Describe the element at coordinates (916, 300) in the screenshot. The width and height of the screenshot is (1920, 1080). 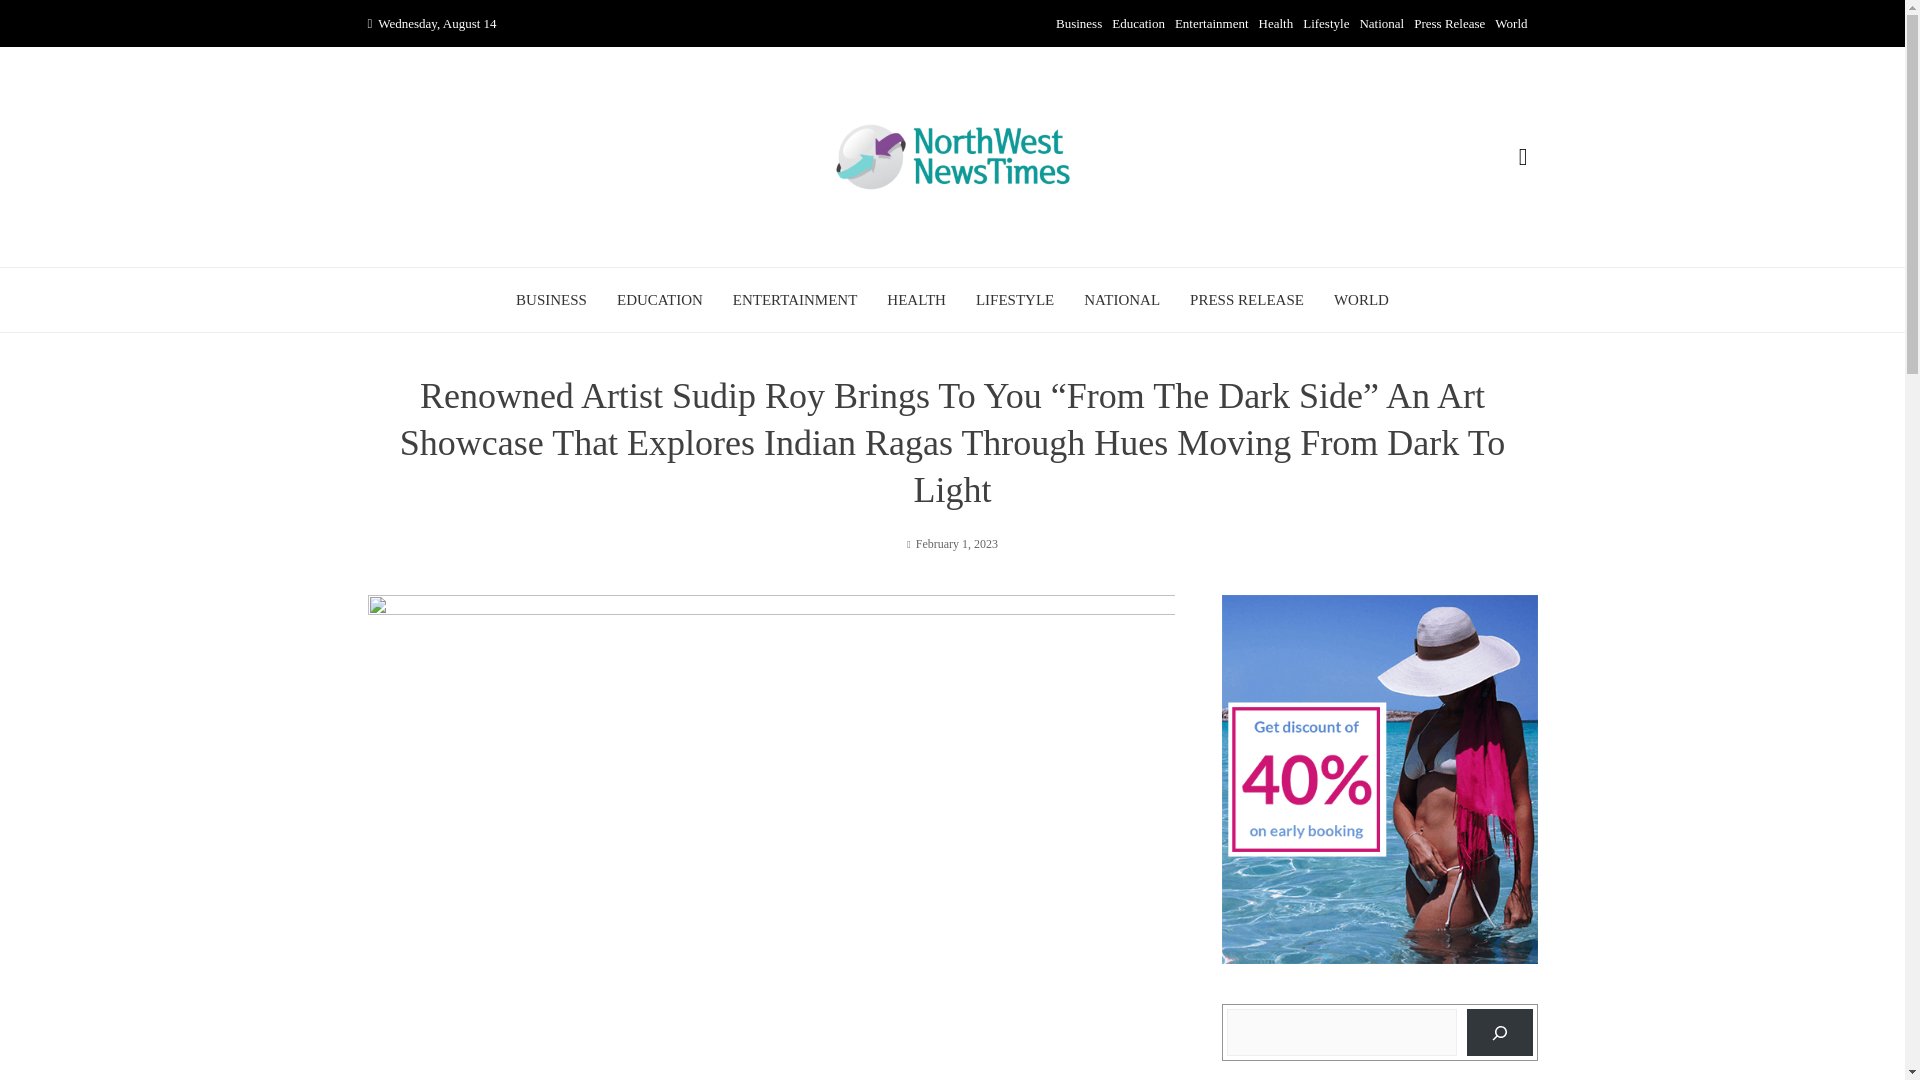
I see `HEALTH` at that location.